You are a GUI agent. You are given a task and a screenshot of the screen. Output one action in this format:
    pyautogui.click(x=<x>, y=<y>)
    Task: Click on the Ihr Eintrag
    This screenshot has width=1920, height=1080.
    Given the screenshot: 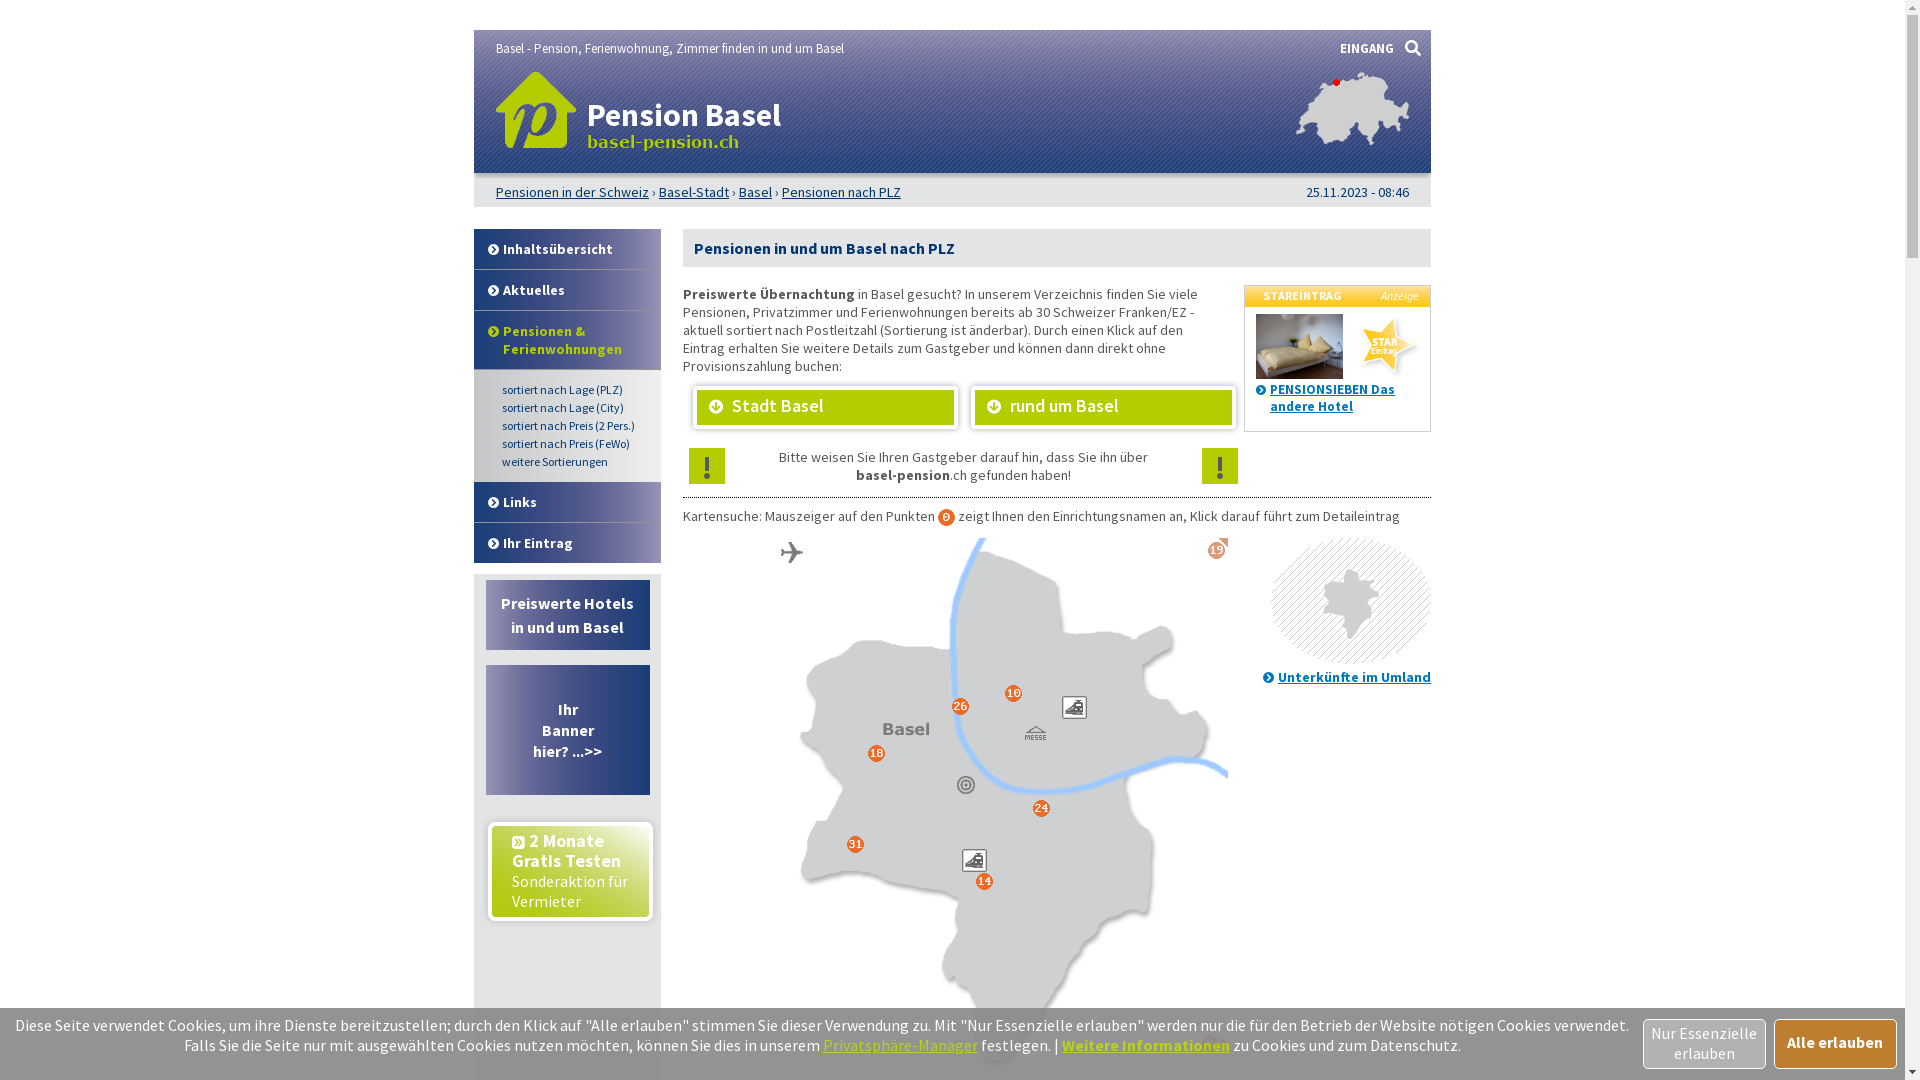 What is the action you would take?
    pyautogui.click(x=568, y=544)
    